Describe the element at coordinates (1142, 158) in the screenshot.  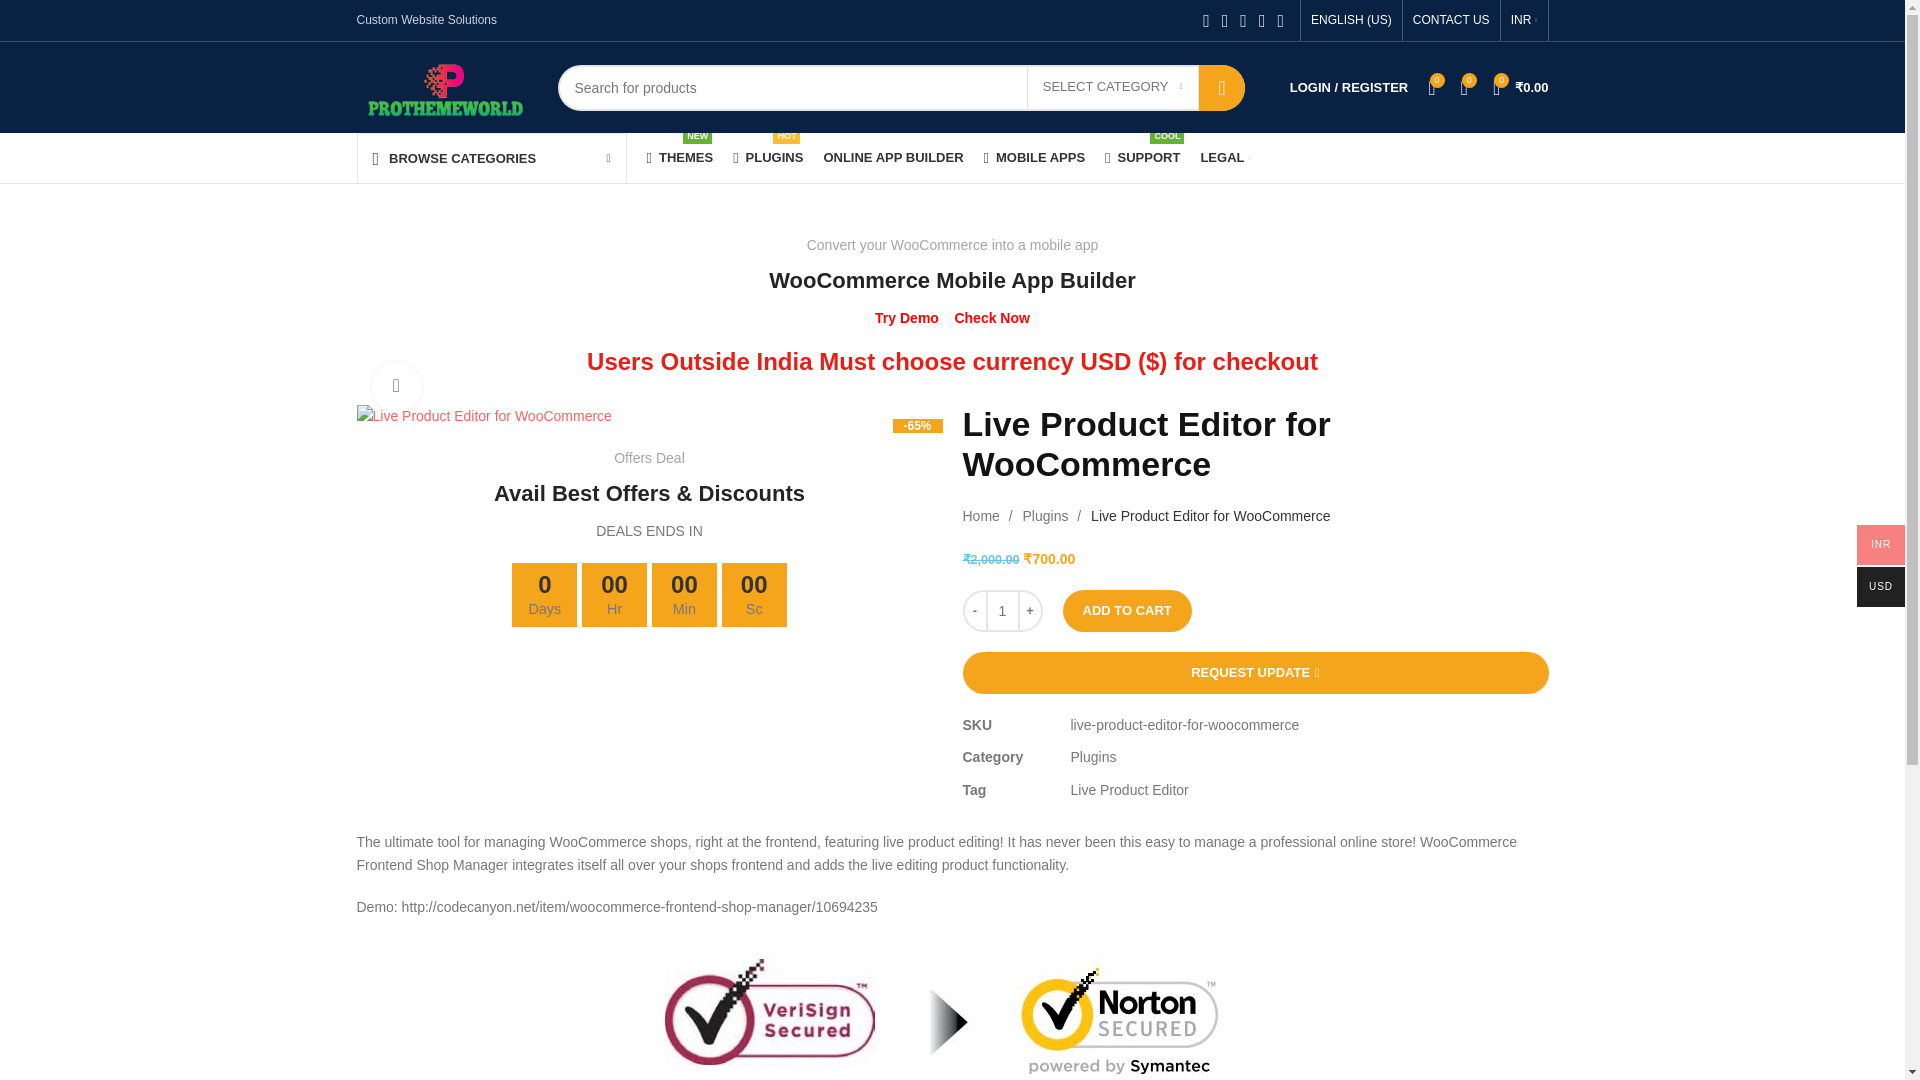
I see `SELECT CATEGORY` at that location.